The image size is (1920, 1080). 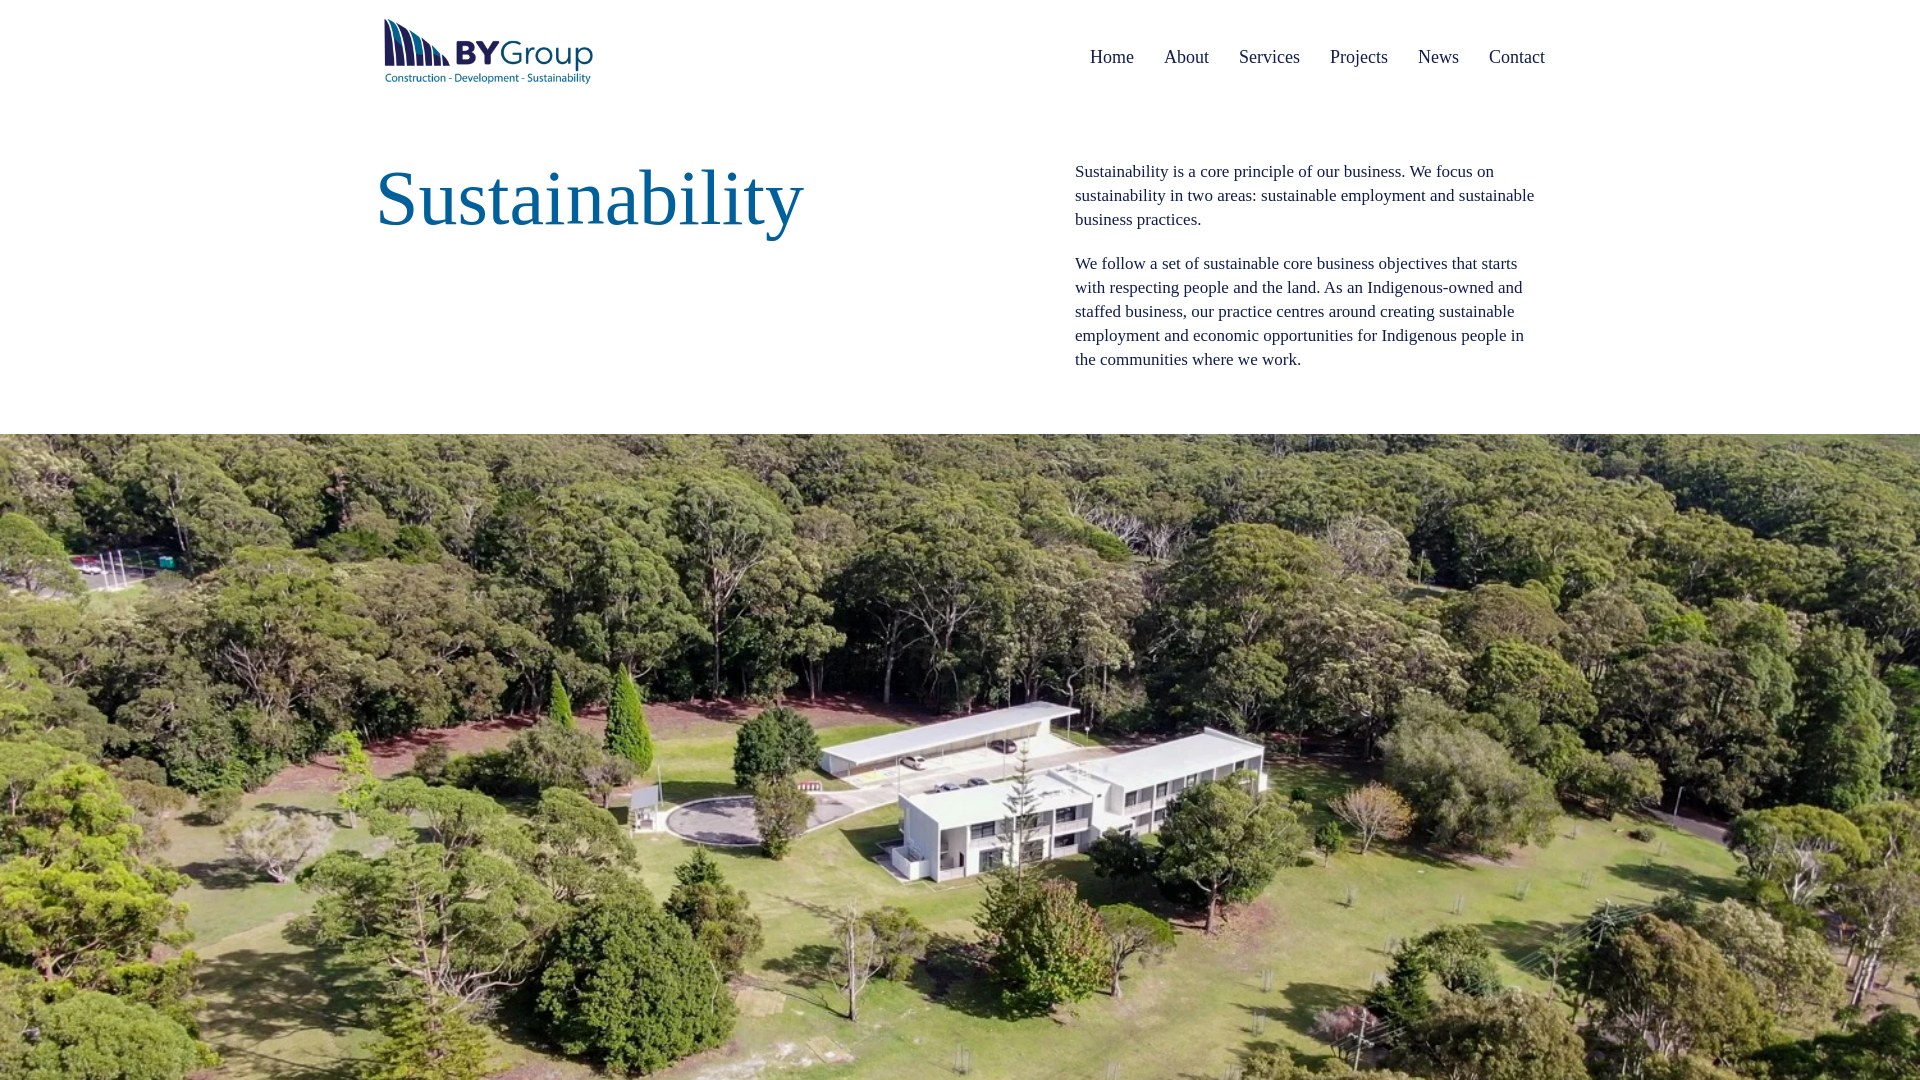 What do you see at coordinates (1359, 57) in the screenshot?
I see `Projects` at bounding box center [1359, 57].